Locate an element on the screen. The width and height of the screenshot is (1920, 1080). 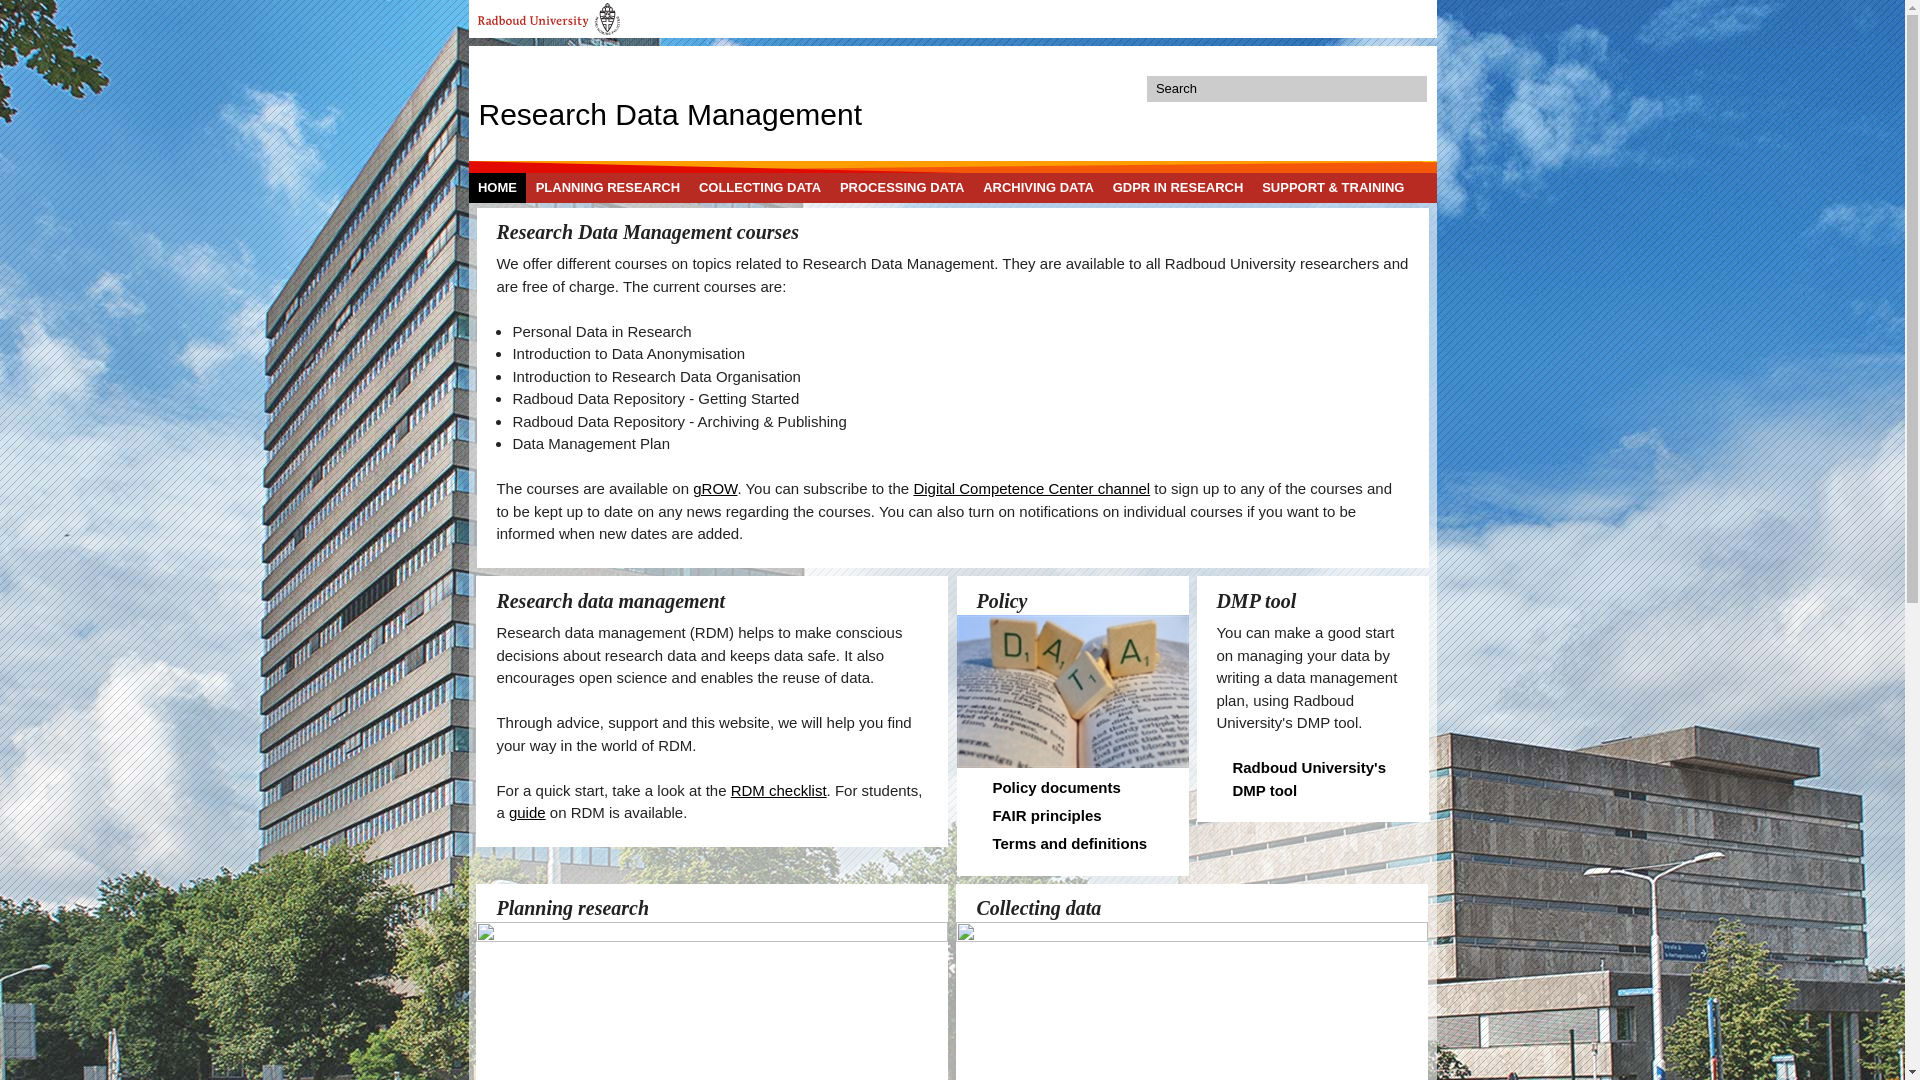
HOME is located at coordinates (497, 187).